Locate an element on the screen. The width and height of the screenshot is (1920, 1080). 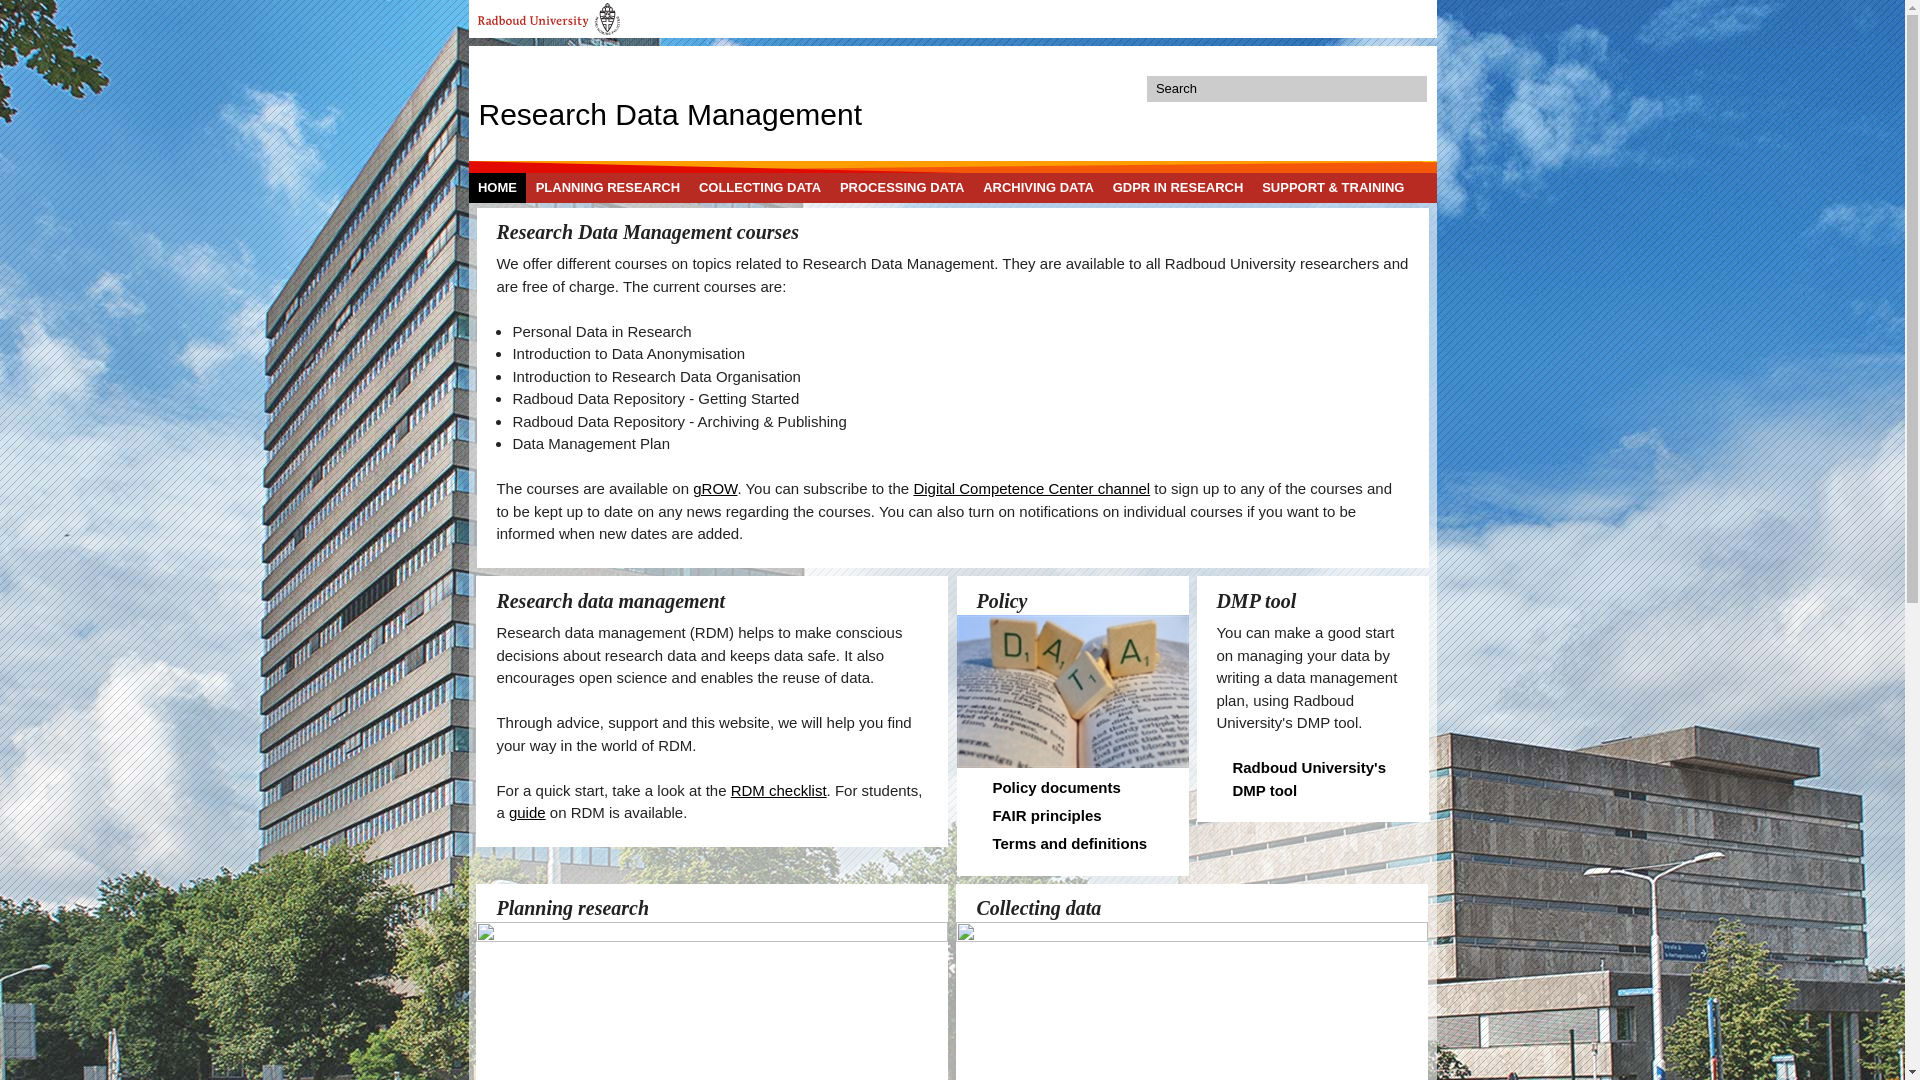
HOME is located at coordinates (497, 187).